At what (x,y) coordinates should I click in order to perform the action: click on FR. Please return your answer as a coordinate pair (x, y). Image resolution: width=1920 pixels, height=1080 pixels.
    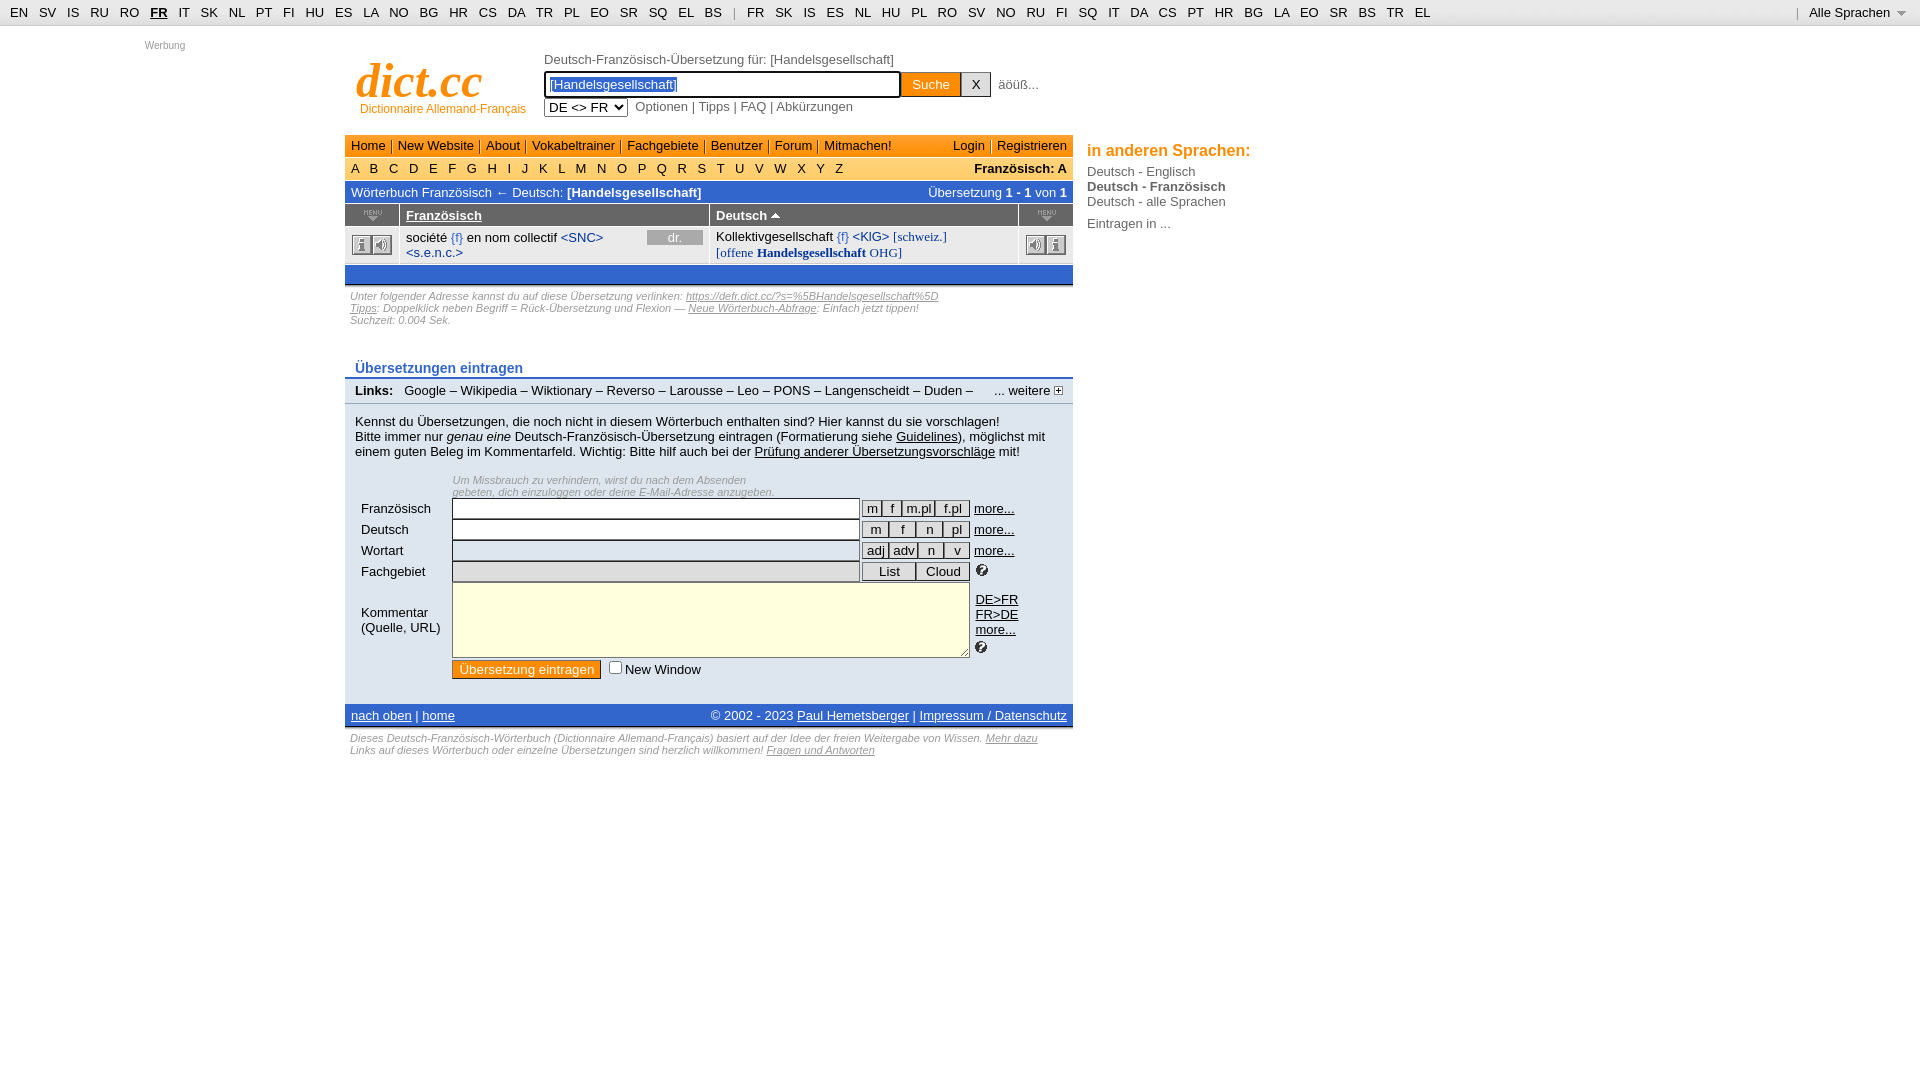
    Looking at the image, I should click on (158, 12).